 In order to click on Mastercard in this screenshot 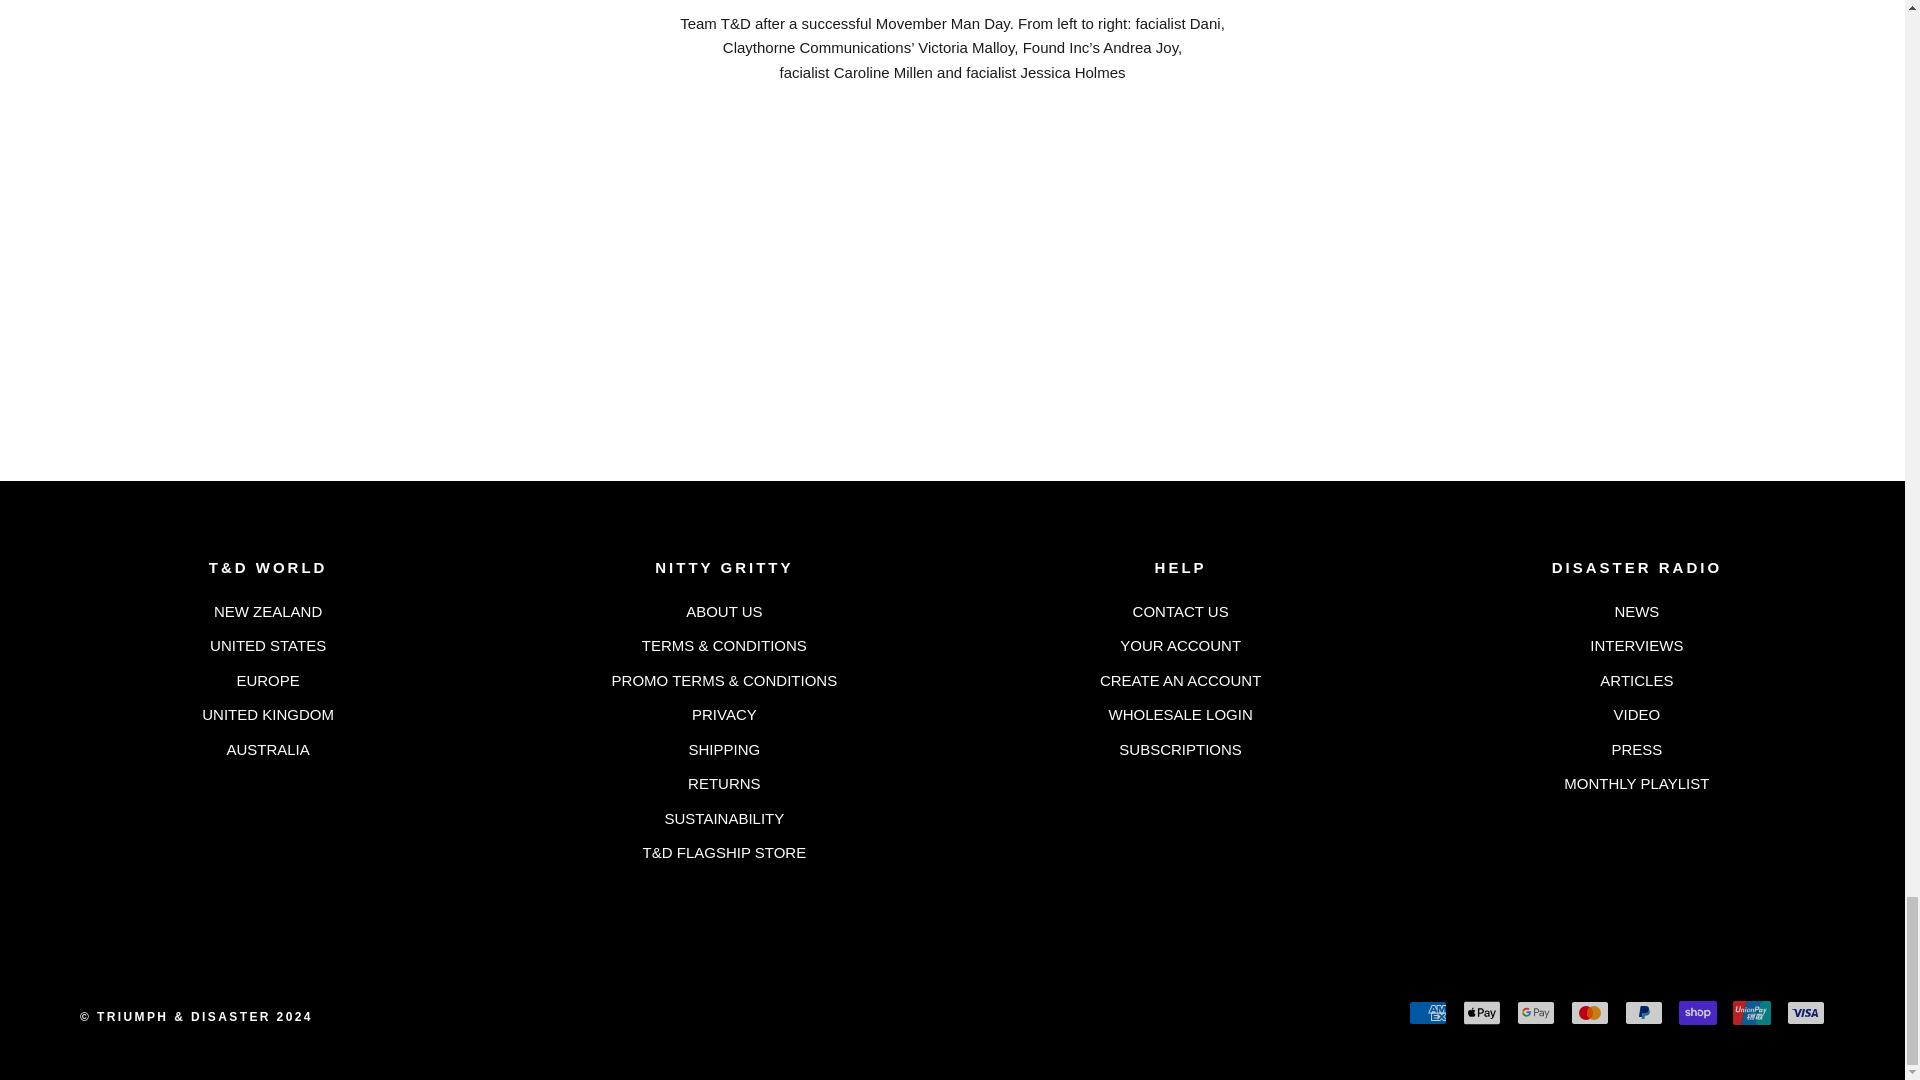, I will do `click(1589, 1012)`.